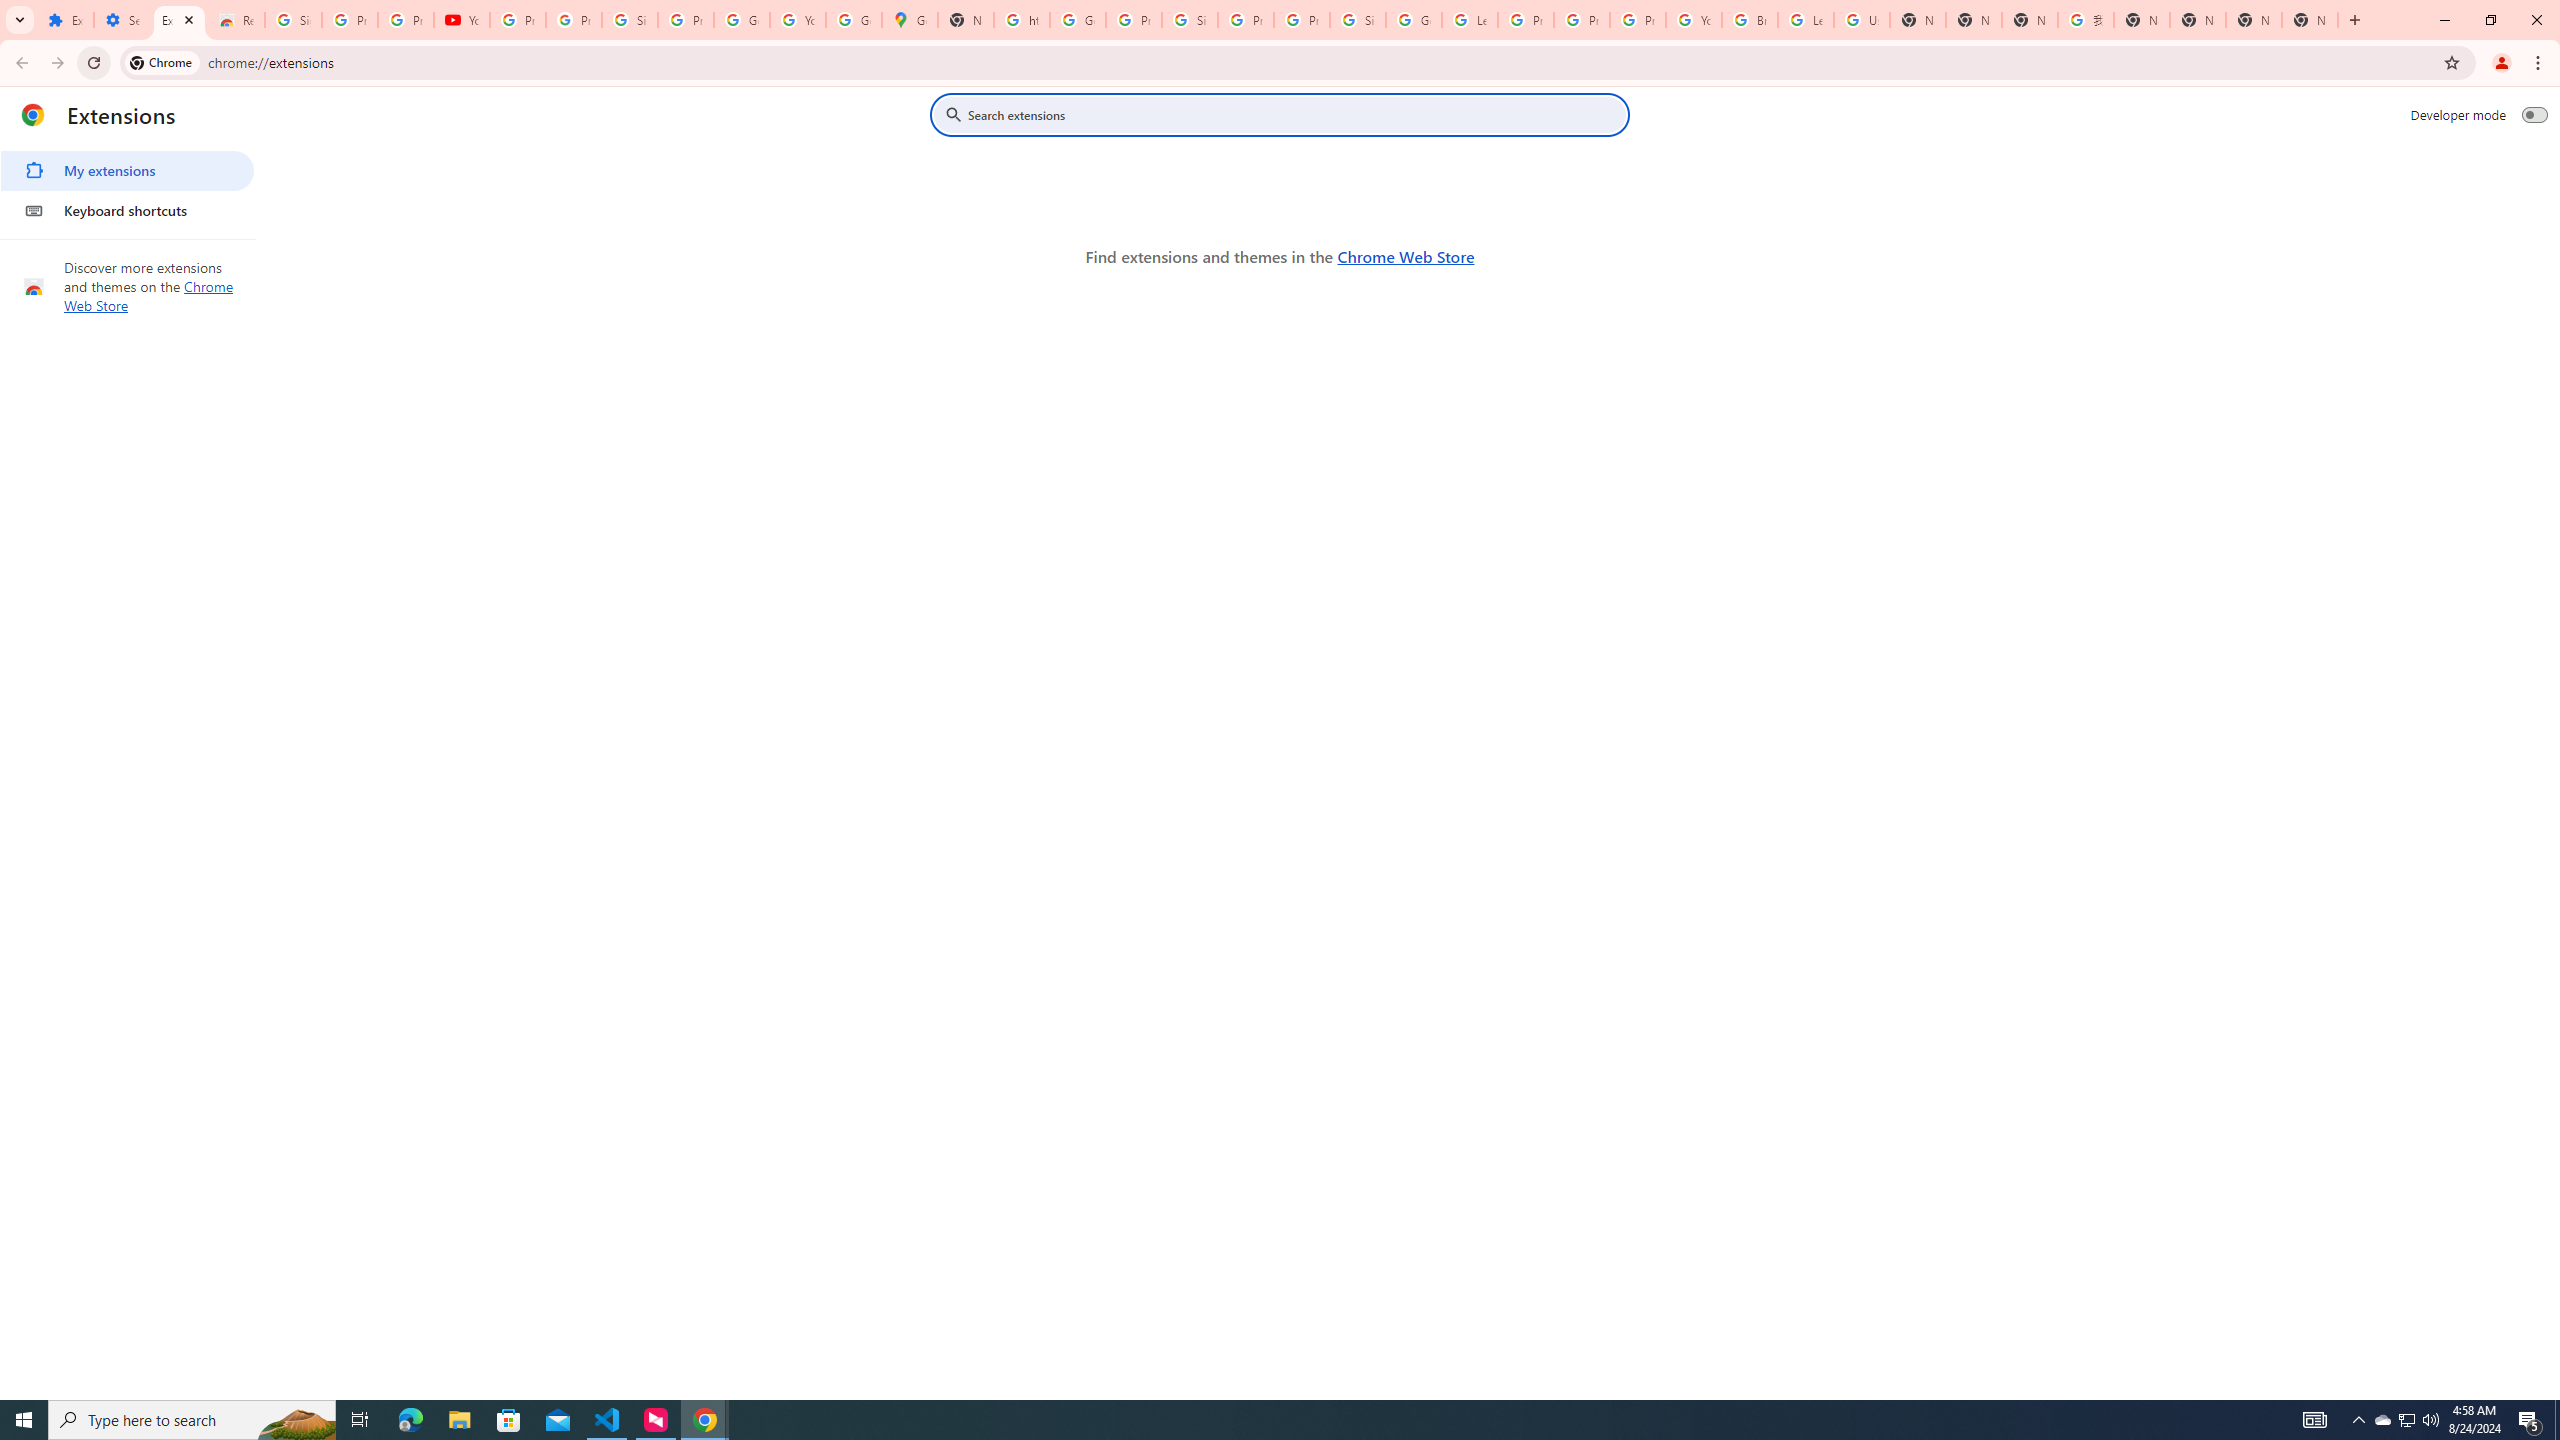 Image resolution: width=2560 pixels, height=1440 pixels. What do you see at coordinates (797, 20) in the screenshot?
I see `YouTube` at bounding box center [797, 20].